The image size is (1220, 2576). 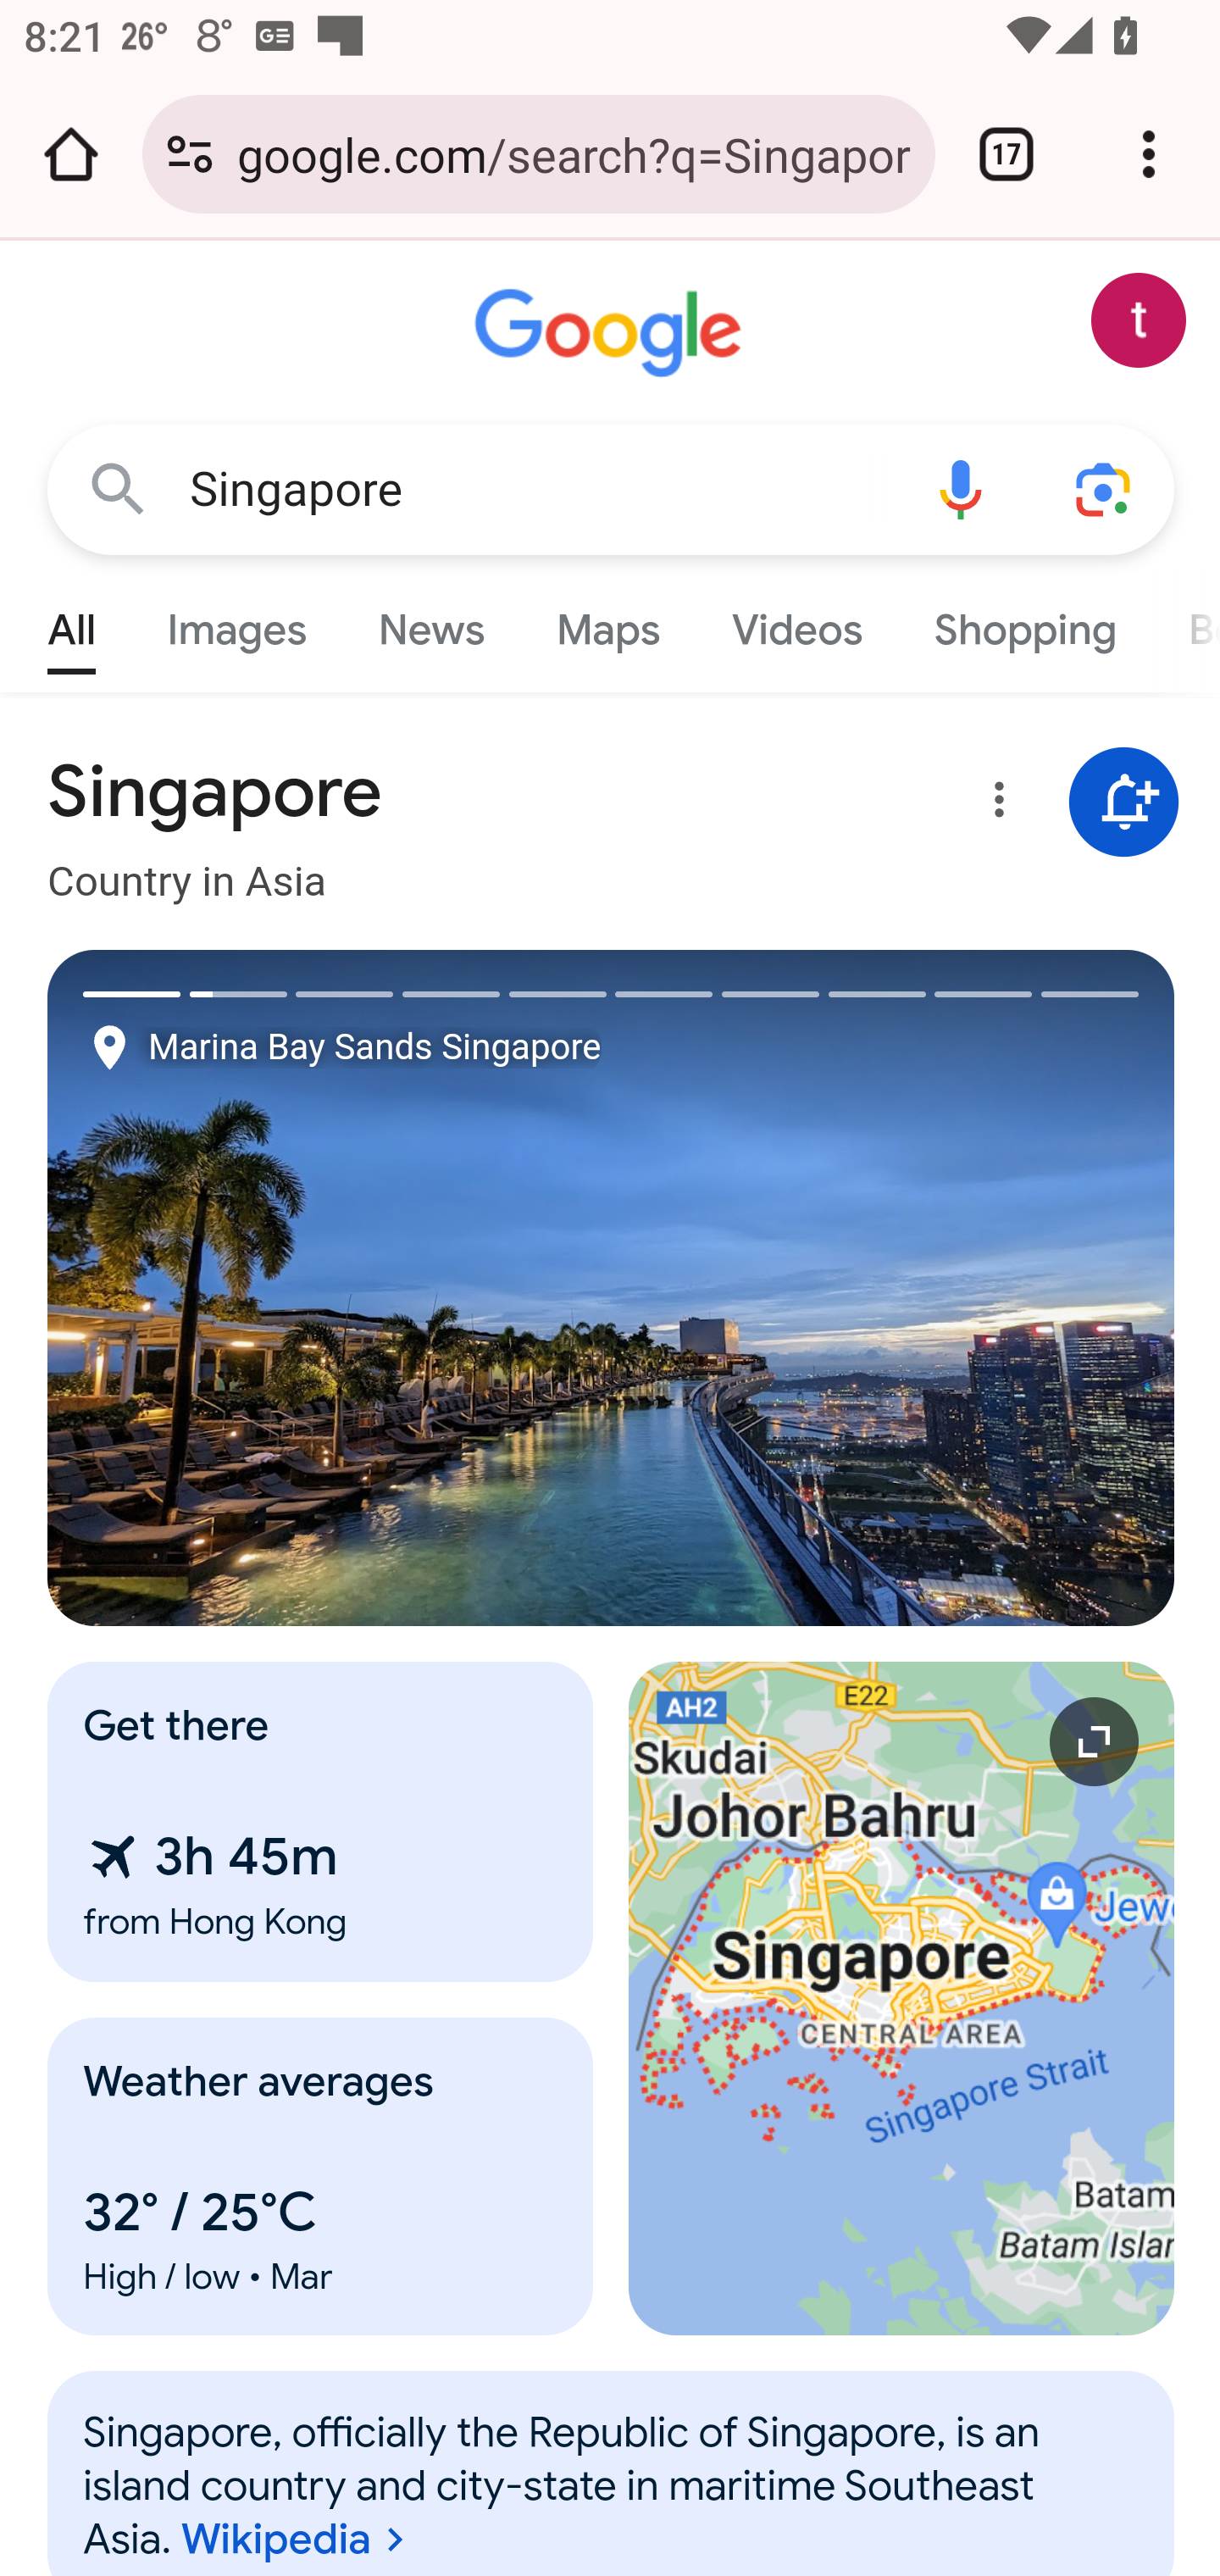 What do you see at coordinates (430, 622) in the screenshot?
I see `News` at bounding box center [430, 622].